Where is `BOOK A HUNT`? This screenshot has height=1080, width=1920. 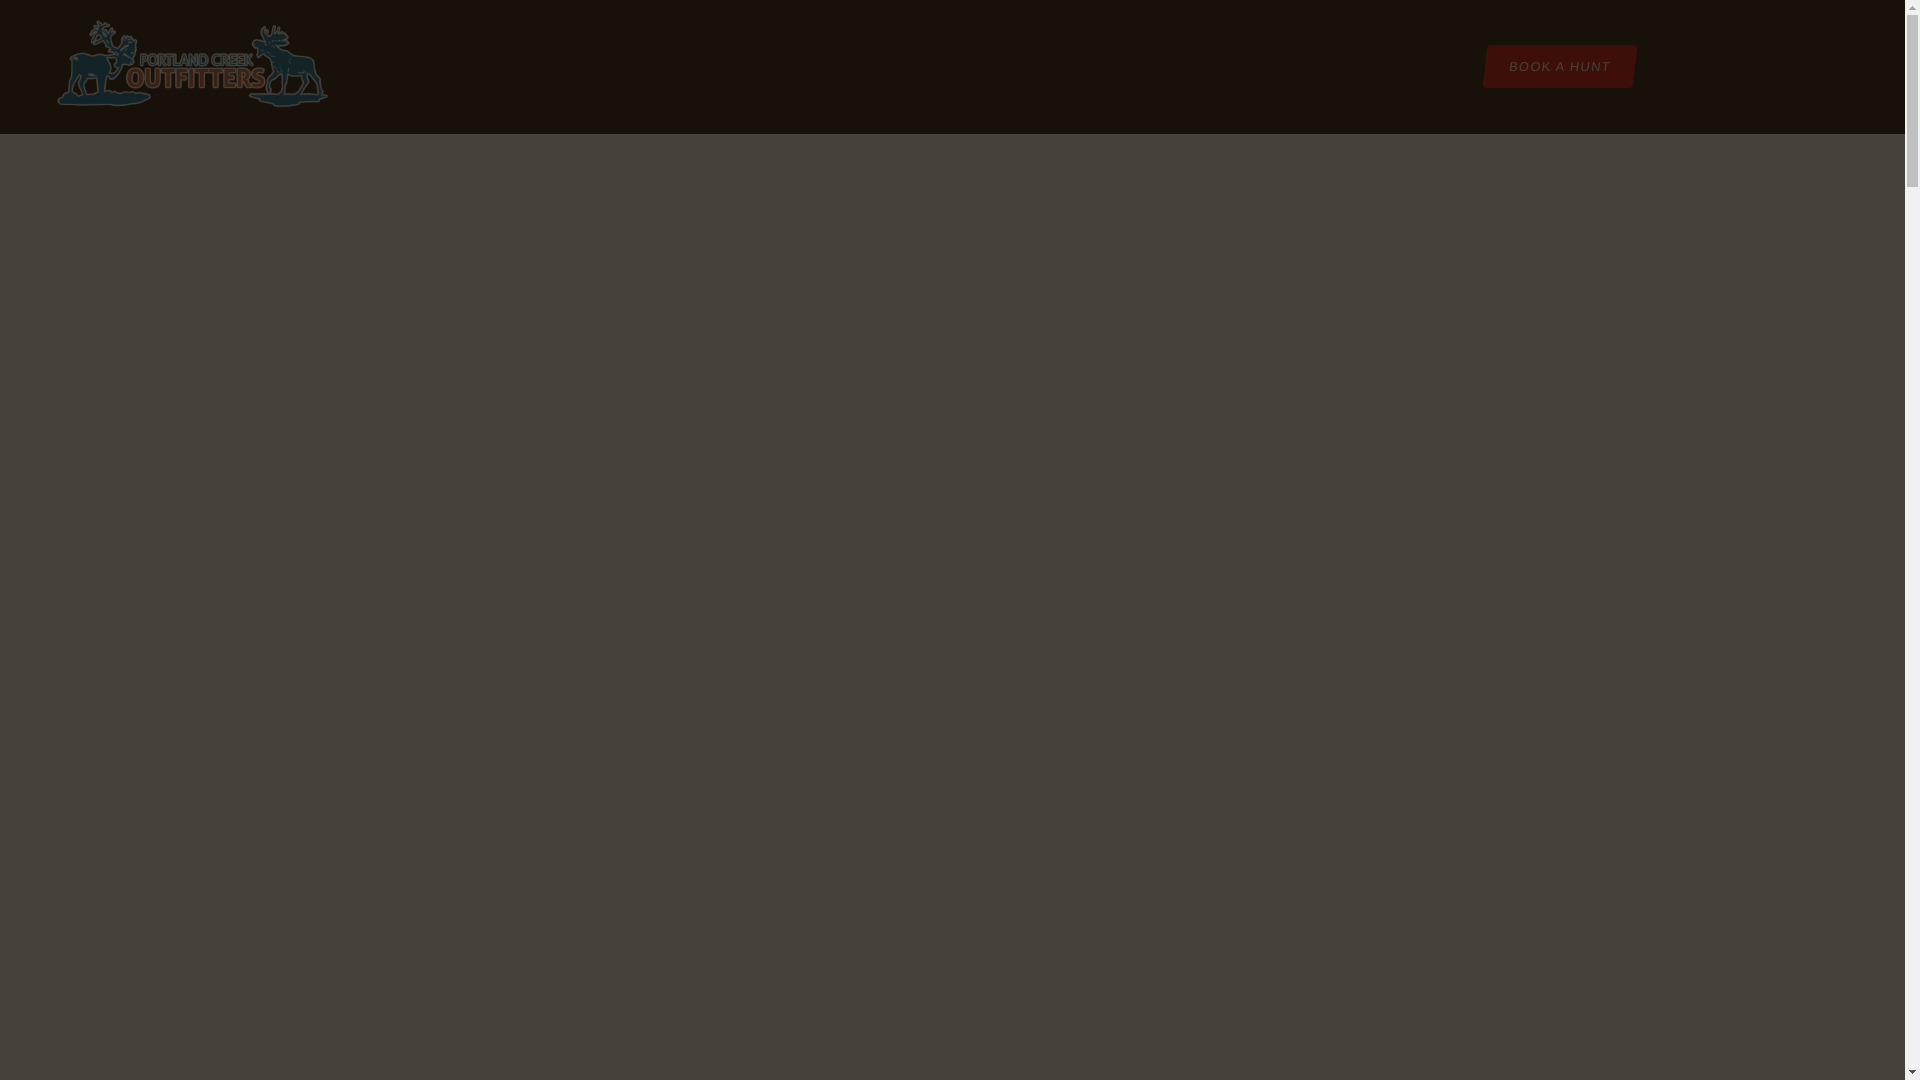 BOOK A HUNT is located at coordinates (1557, 66).